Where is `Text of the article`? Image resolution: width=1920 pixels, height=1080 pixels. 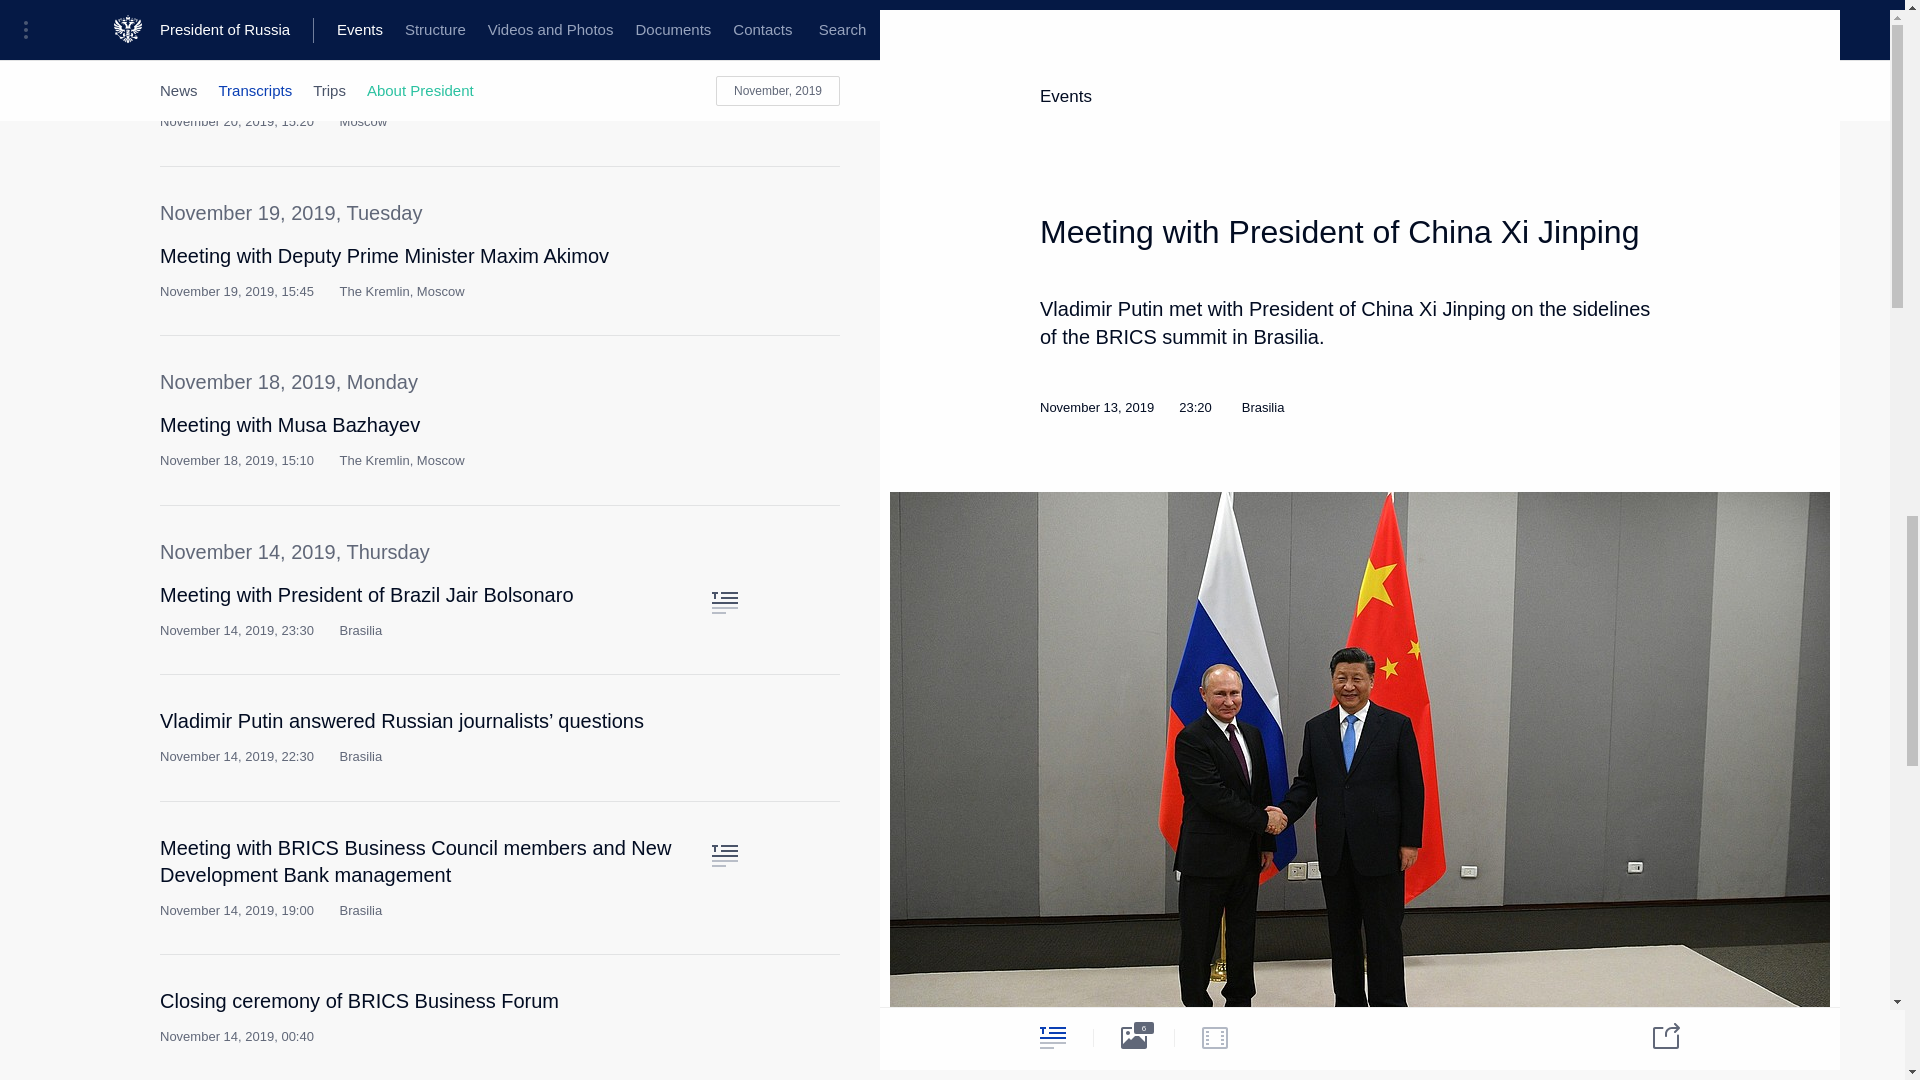
Text of the article is located at coordinates (724, 264).